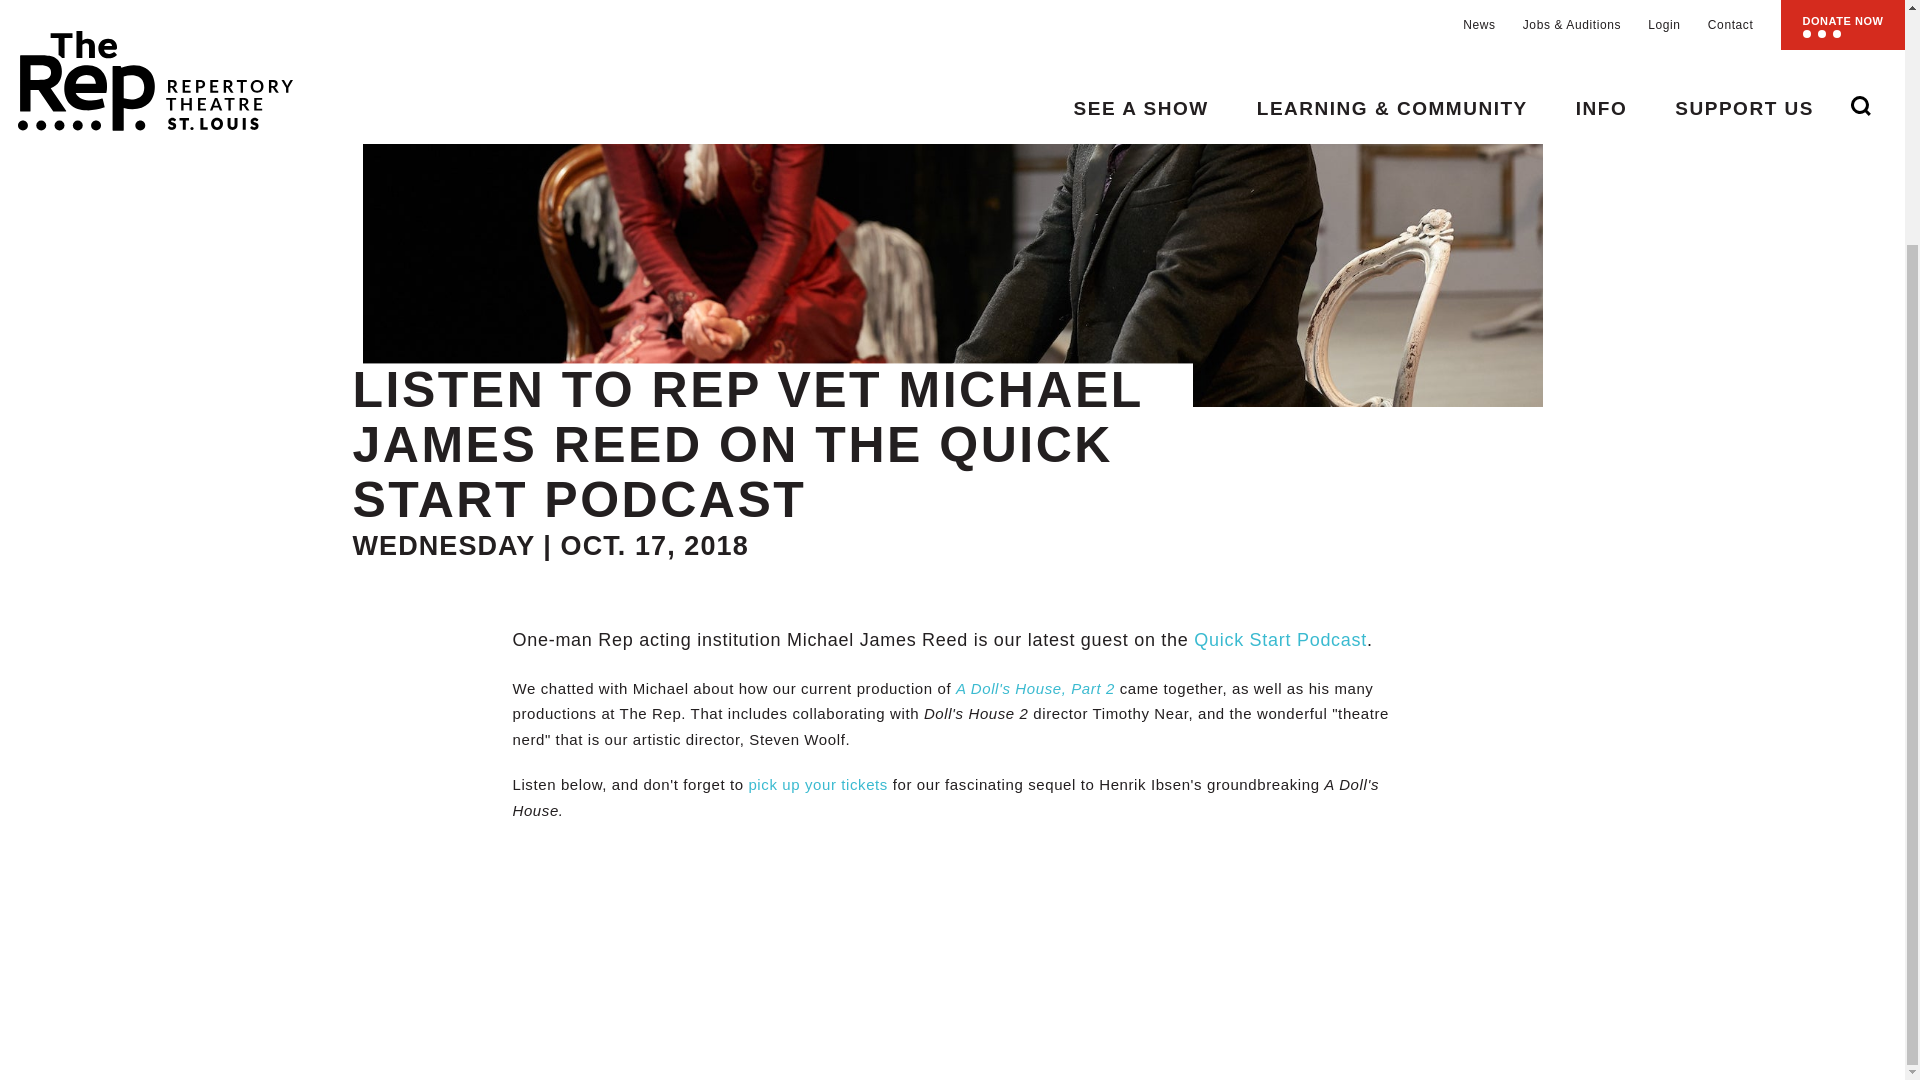  What do you see at coordinates (1280, 640) in the screenshot?
I see `Quick Start Podcast` at bounding box center [1280, 640].